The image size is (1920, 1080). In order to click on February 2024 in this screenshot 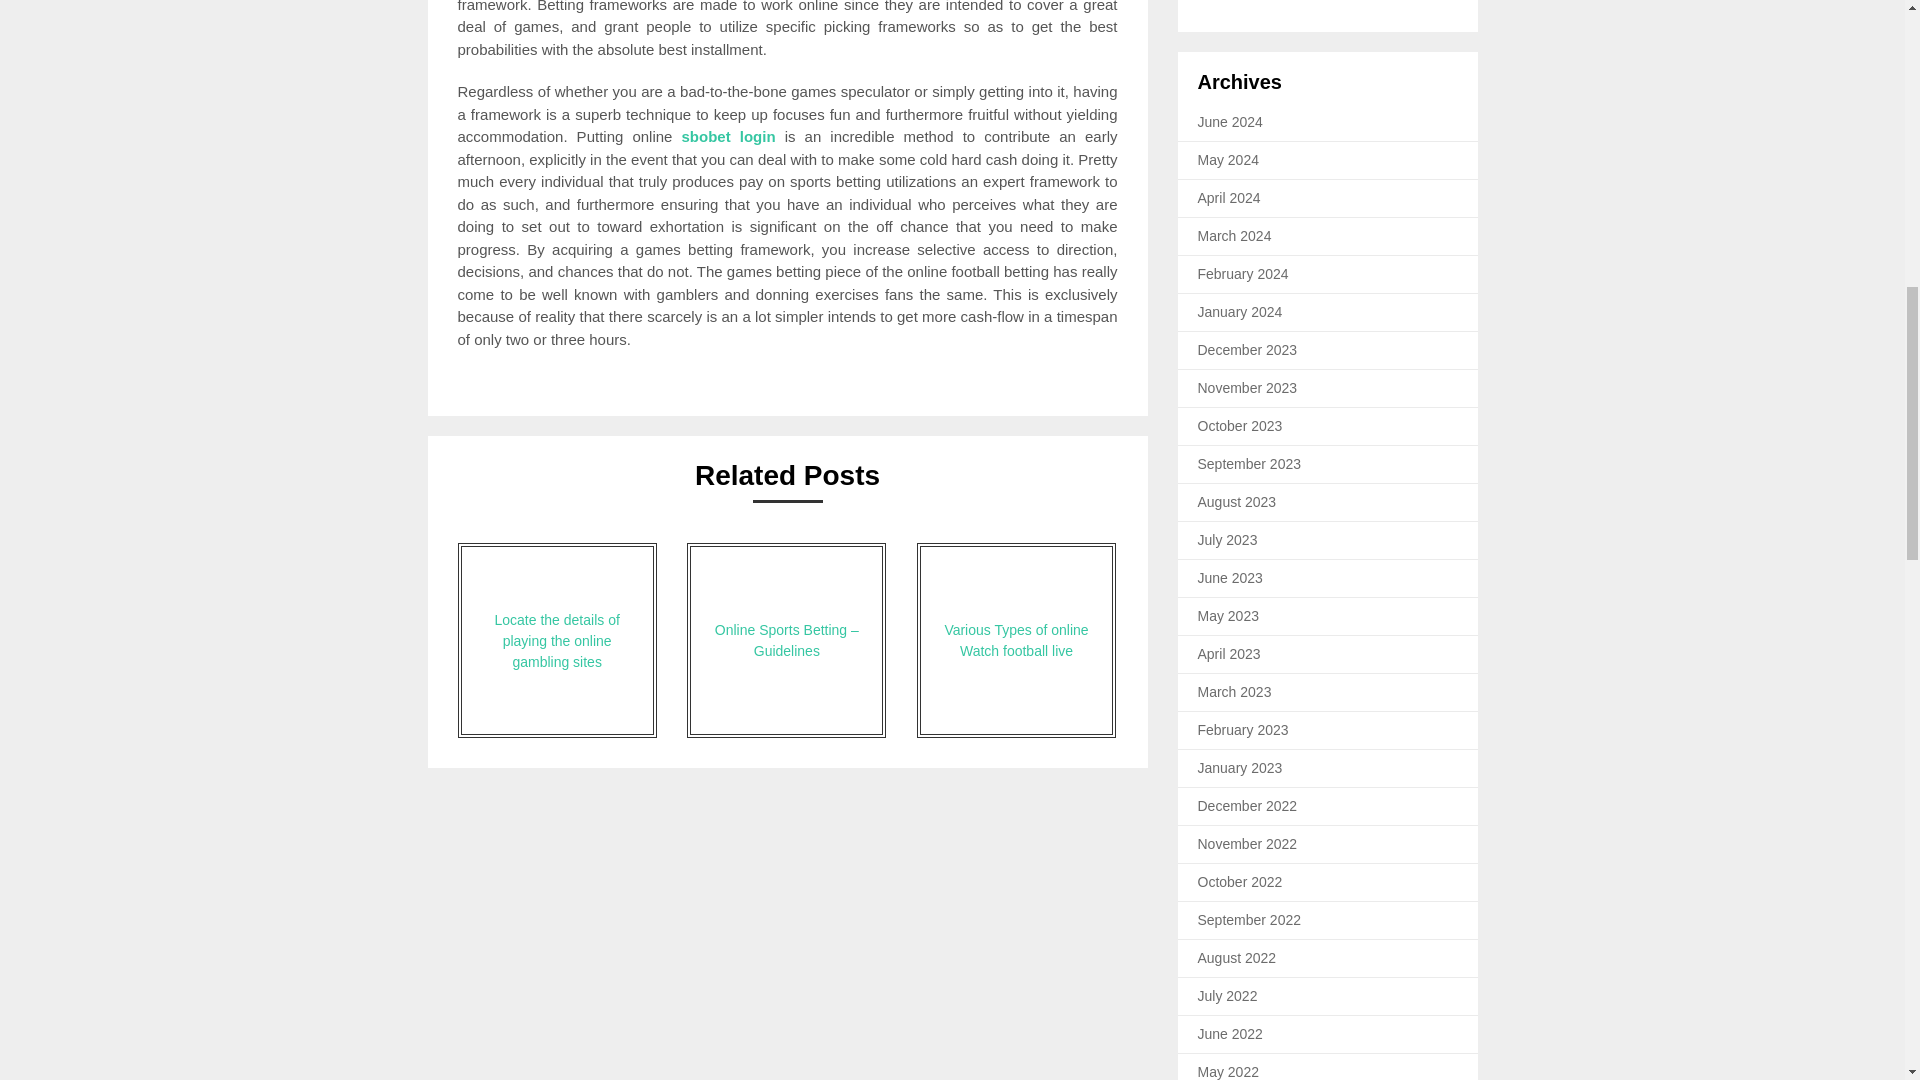, I will do `click(1243, 273)`.